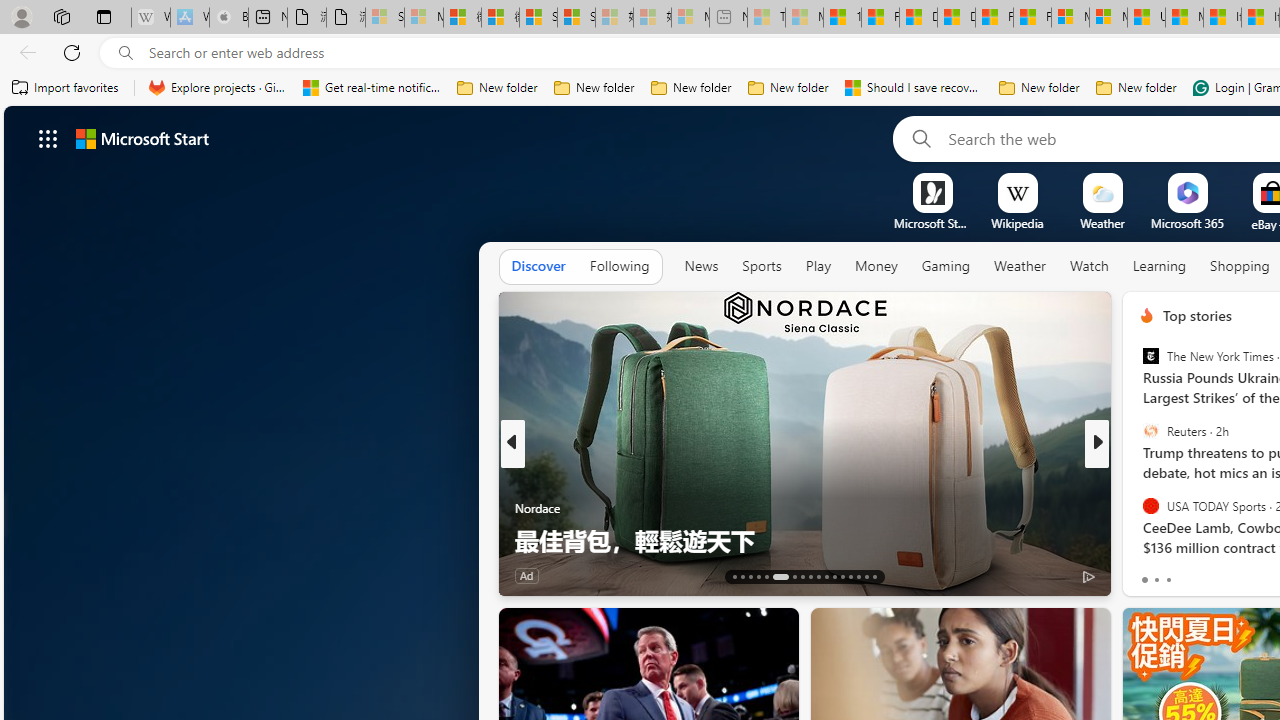  I want to click on Sign in to your Microsoft account - Sleeping, so click(385, 18).